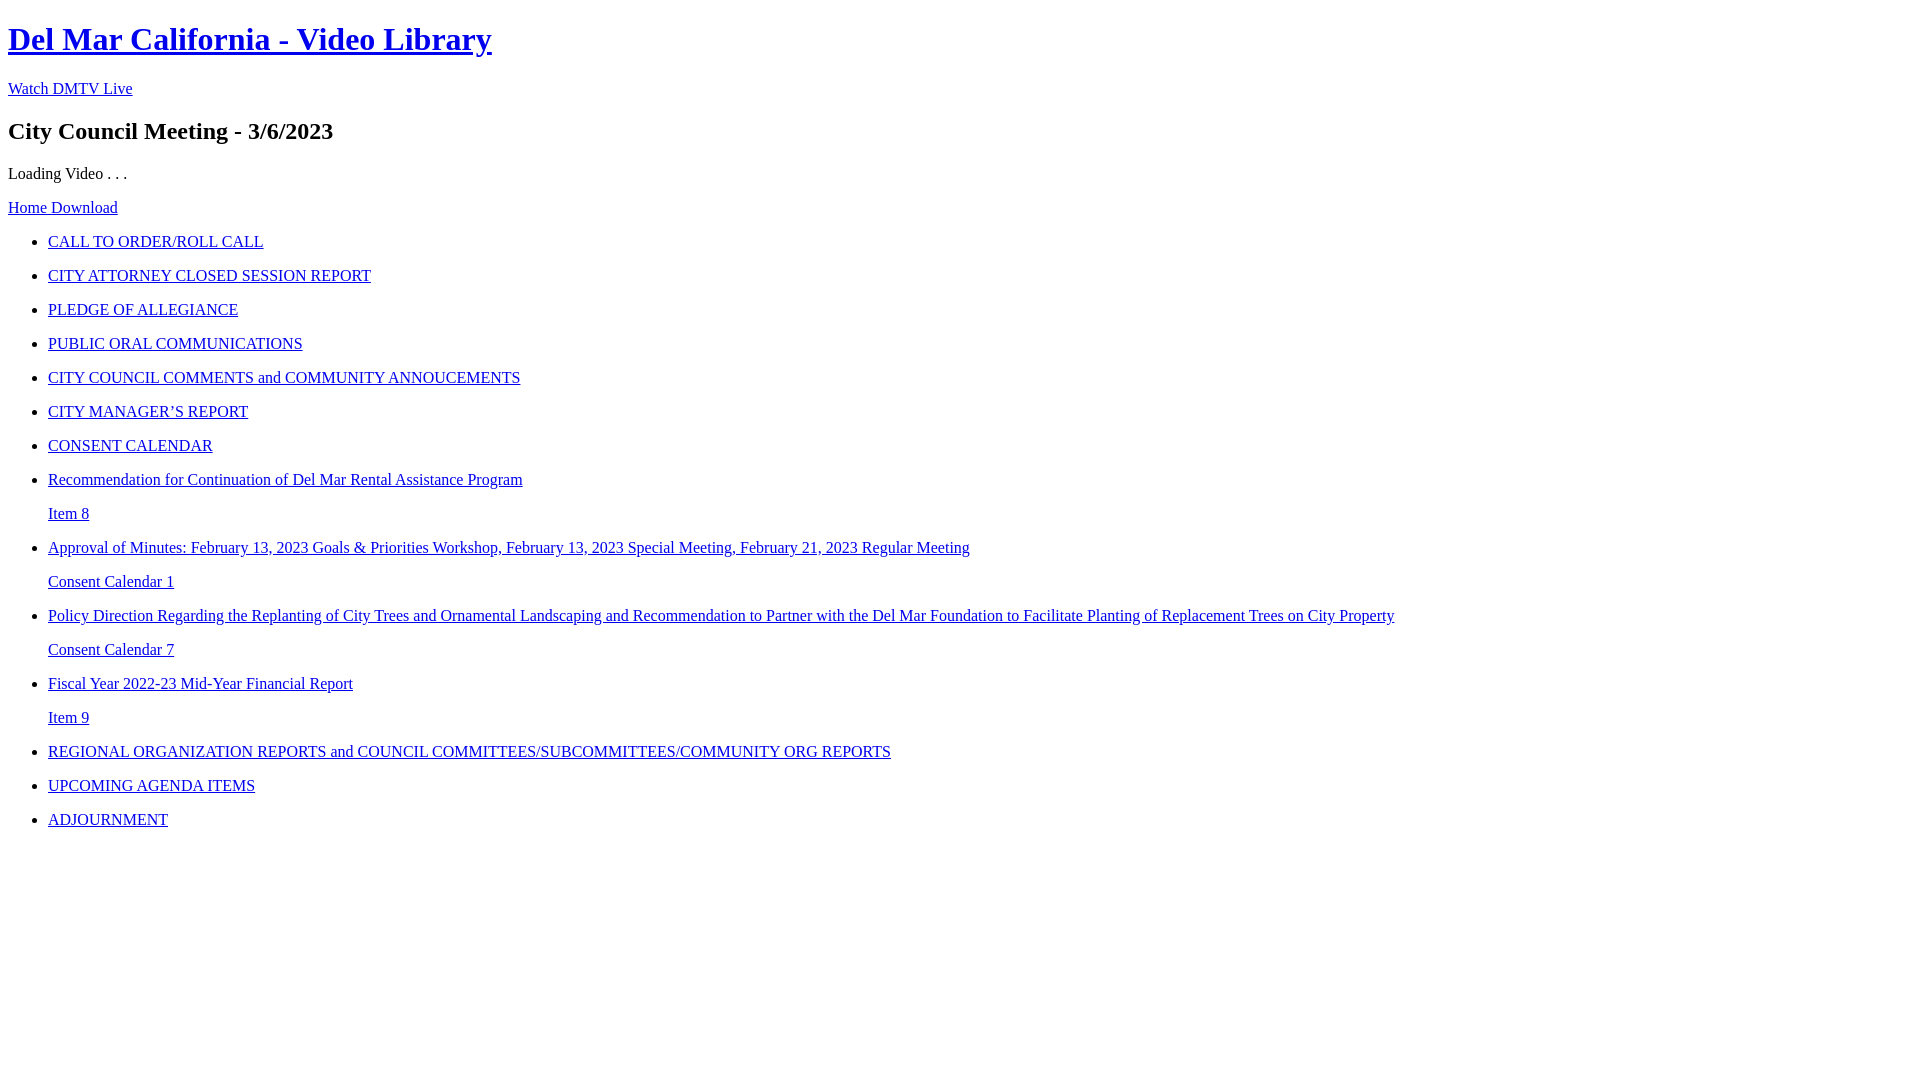  I want to click on CALL TO ORDER/ROLL CALL, so click(980, 242).